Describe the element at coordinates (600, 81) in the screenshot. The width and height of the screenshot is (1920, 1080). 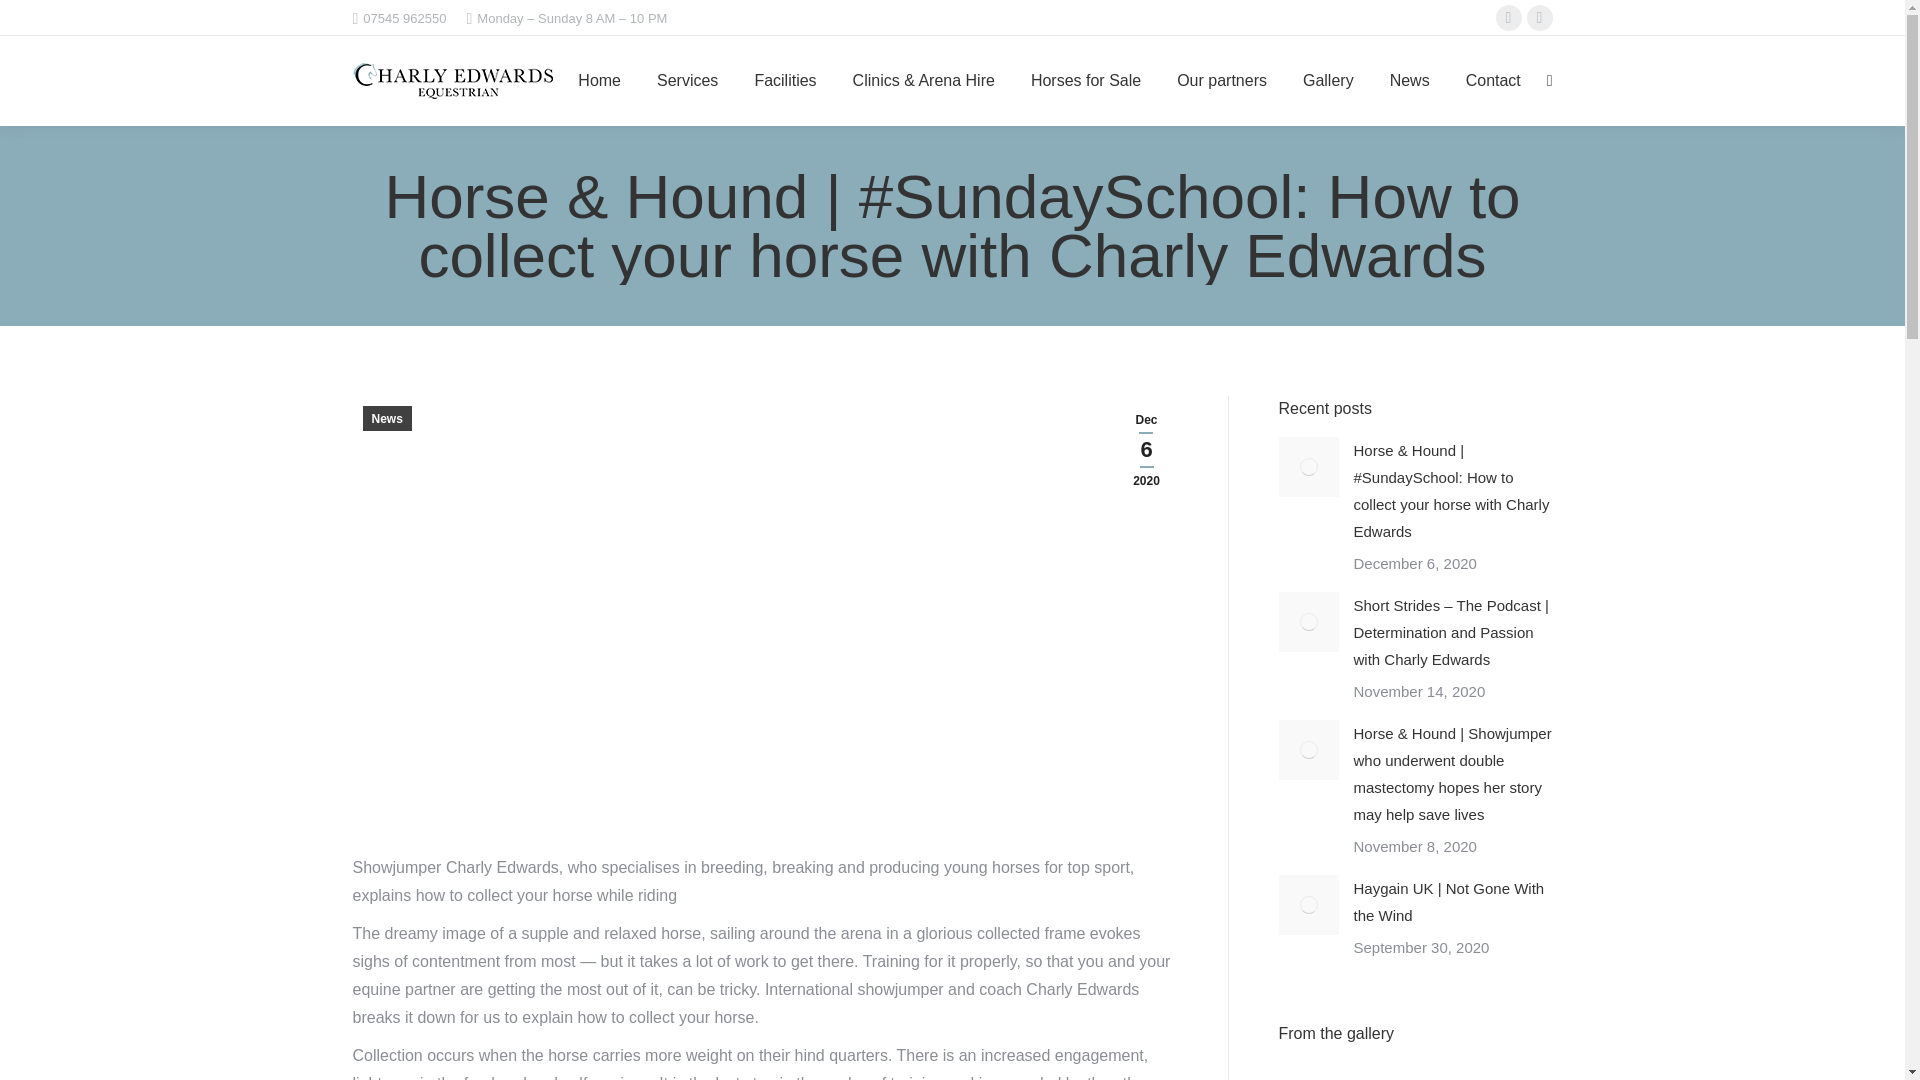
I see `Home` at that location.